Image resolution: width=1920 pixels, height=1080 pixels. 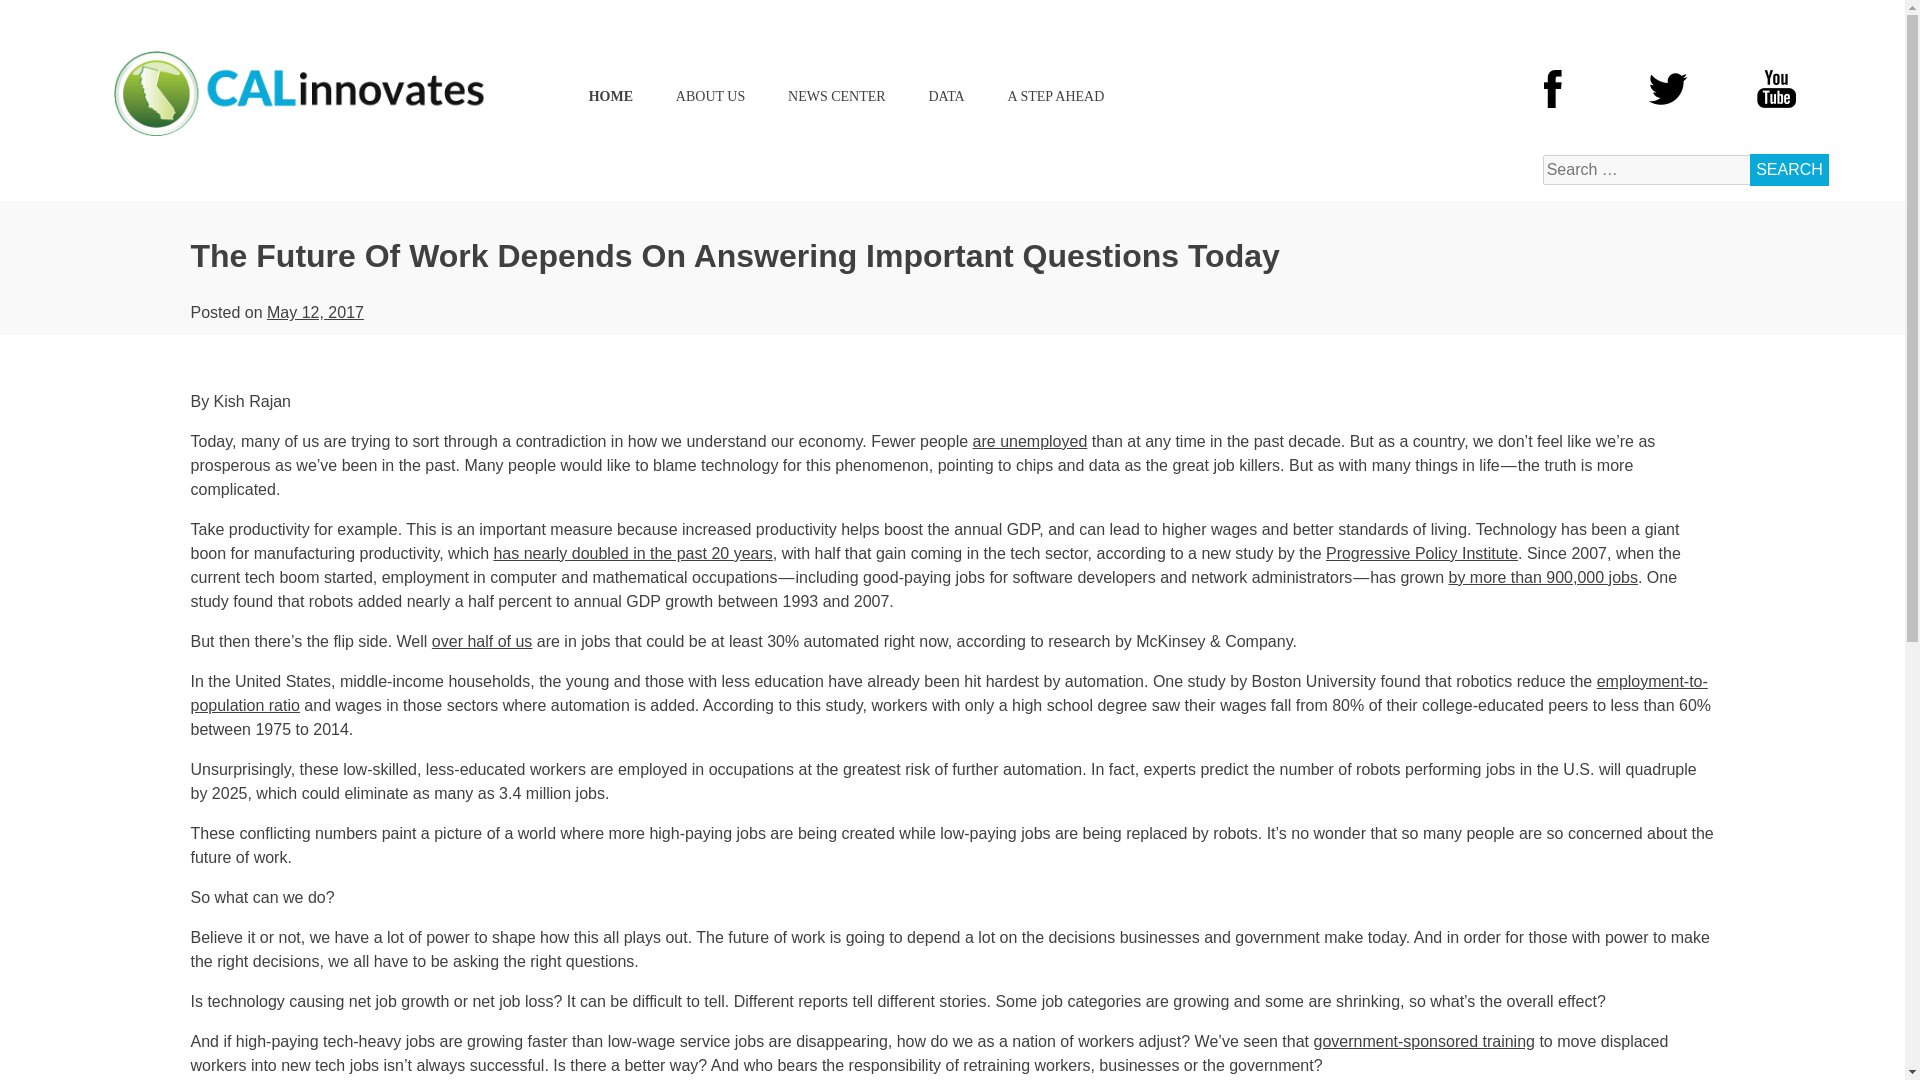 What do you see at coordinates (1542, 578) in the screenshot?
I see `by more than 900,000 jobs` at bounding box center [1542, 578].